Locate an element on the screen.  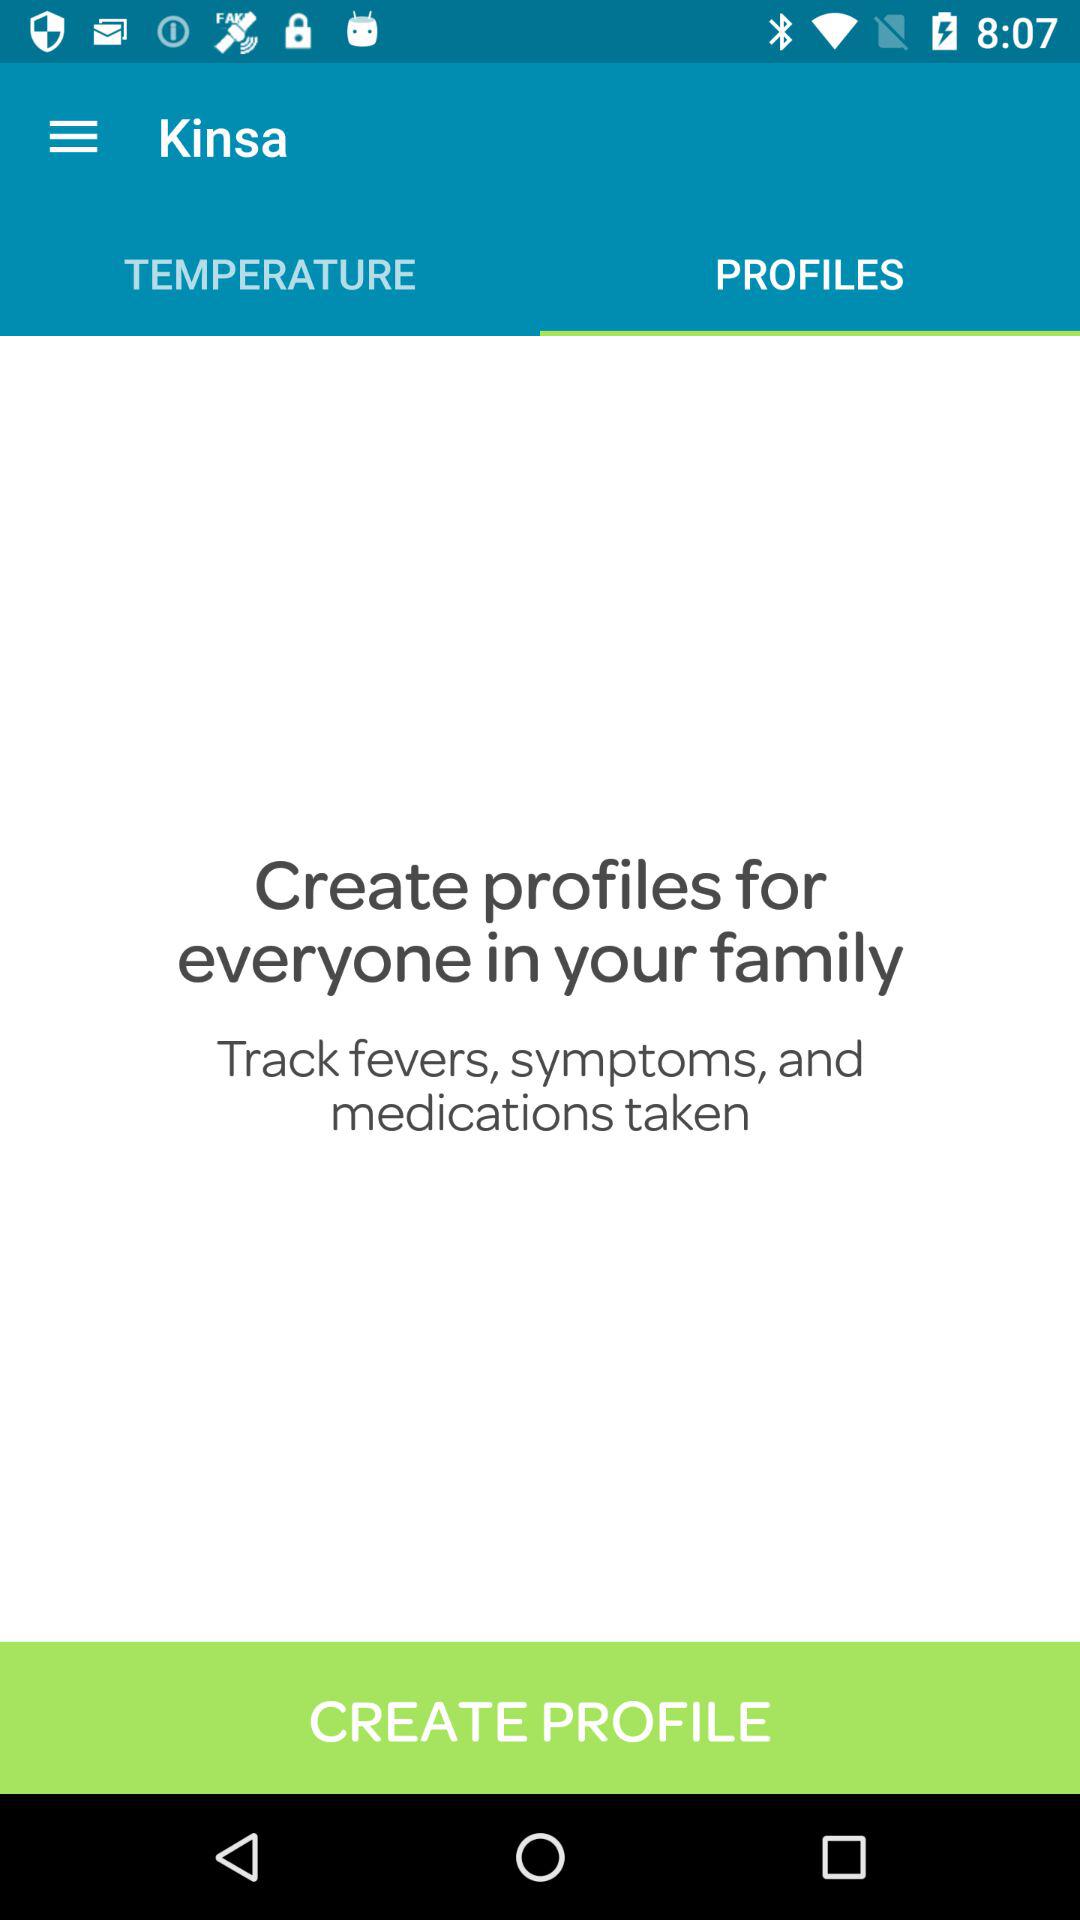
choose the item above temperature is located at coordinates (73, 136).